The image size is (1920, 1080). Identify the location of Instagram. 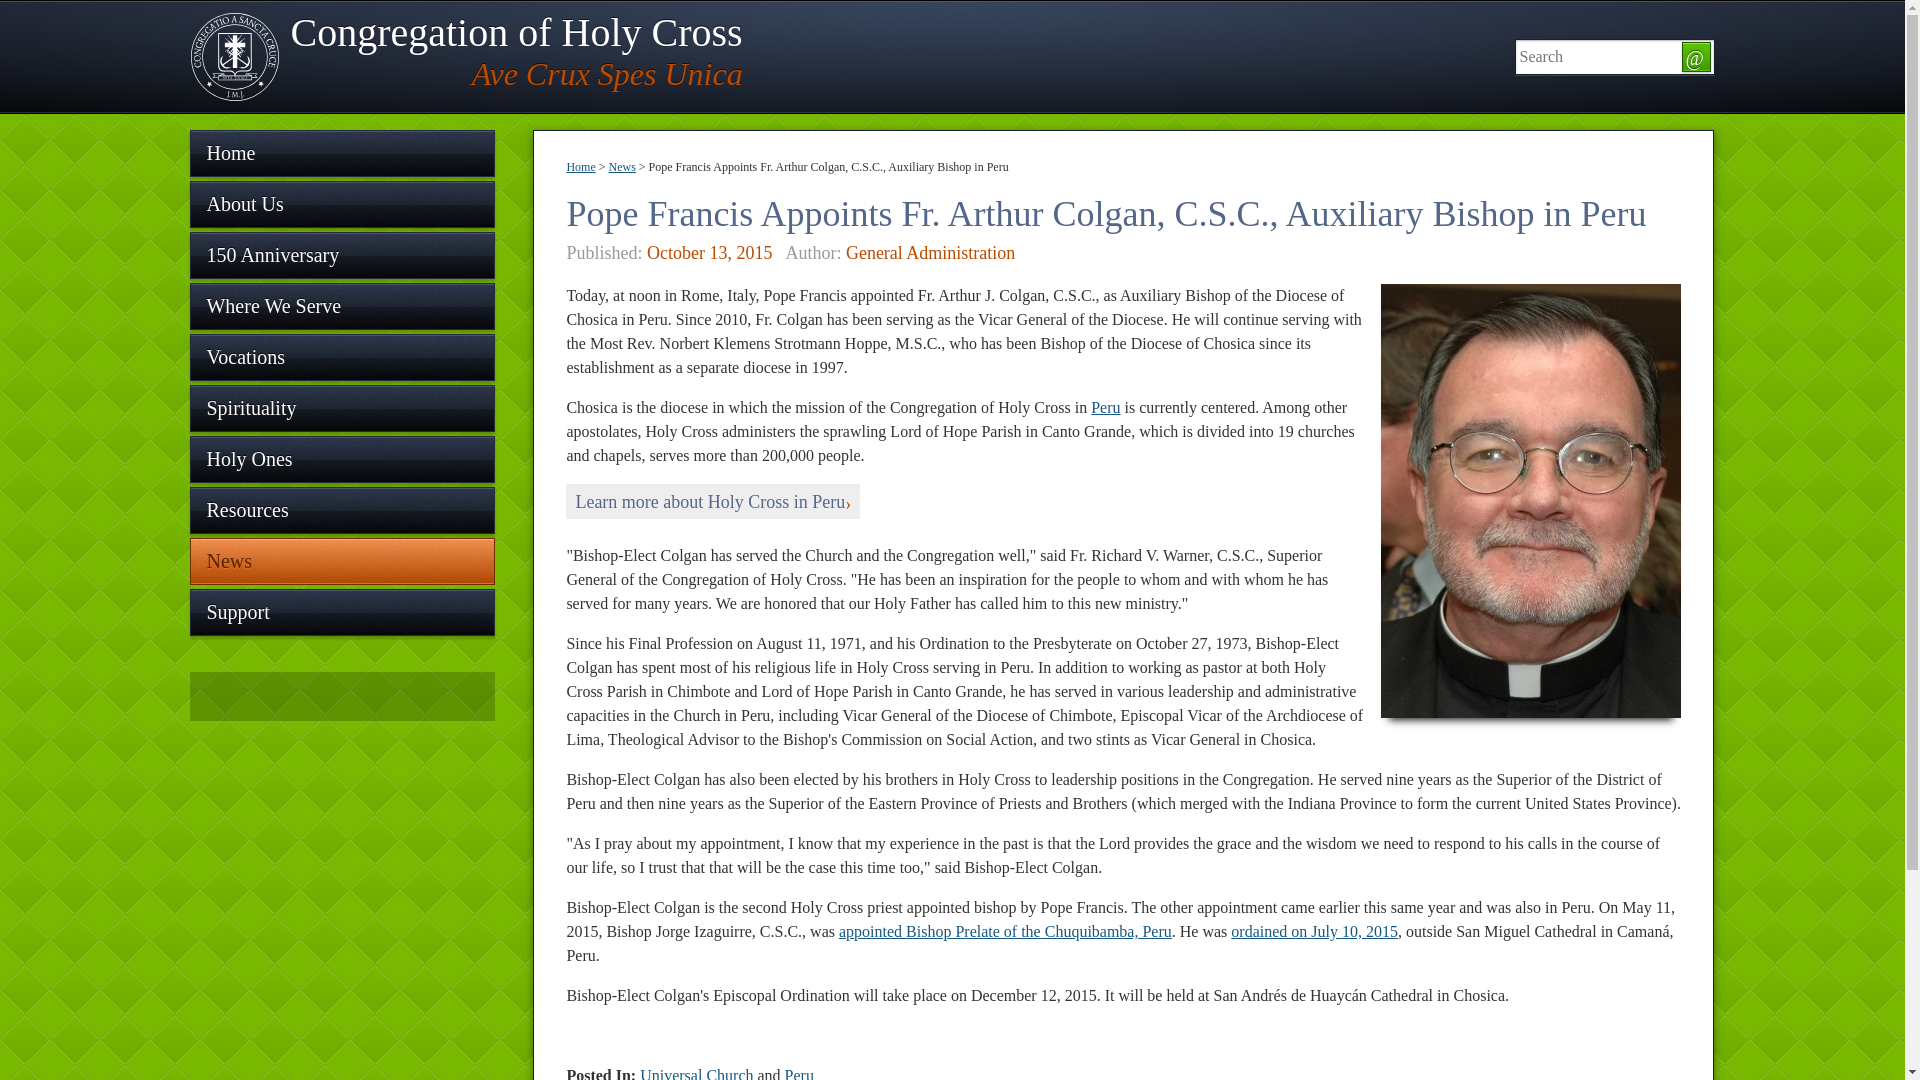
(466, 56).